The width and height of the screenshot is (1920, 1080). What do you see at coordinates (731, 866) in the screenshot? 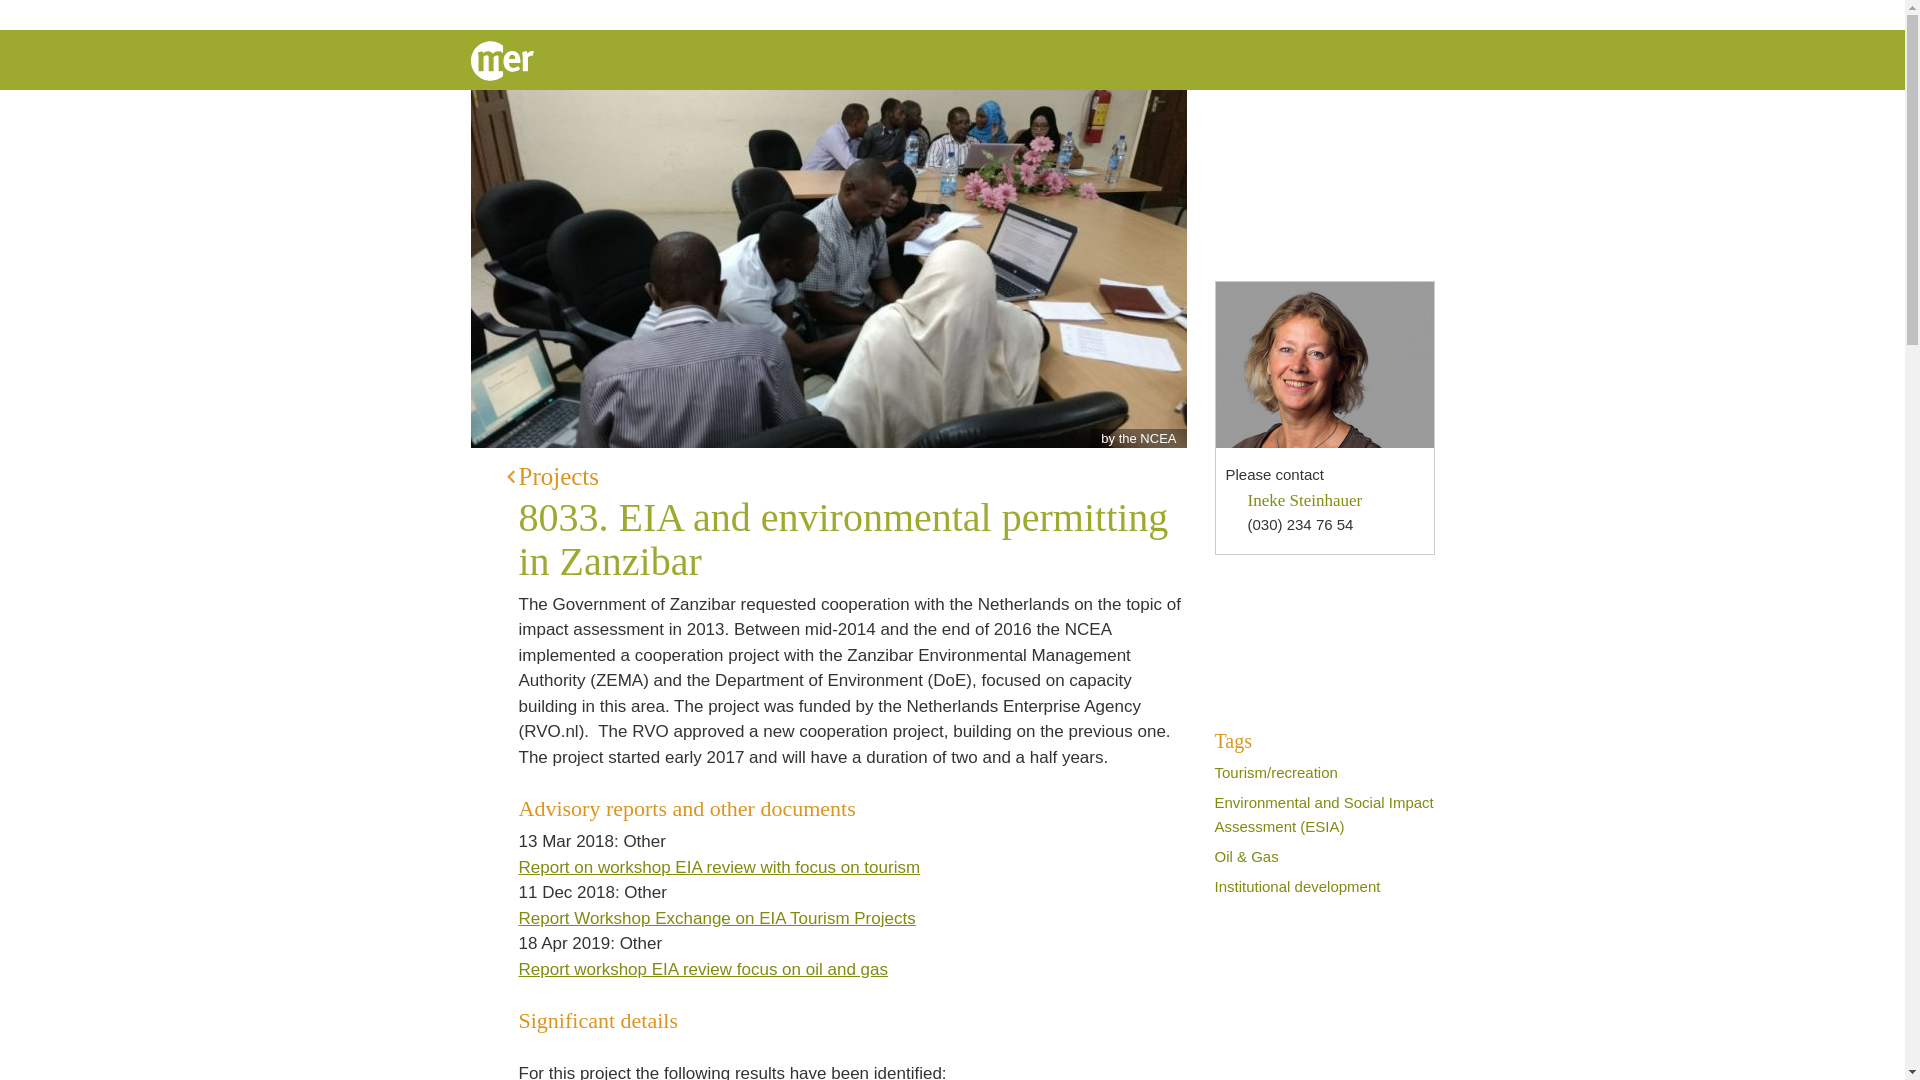
I see `Report on workshop EIA review with focus on tourism` at bounding box center [731, 866].